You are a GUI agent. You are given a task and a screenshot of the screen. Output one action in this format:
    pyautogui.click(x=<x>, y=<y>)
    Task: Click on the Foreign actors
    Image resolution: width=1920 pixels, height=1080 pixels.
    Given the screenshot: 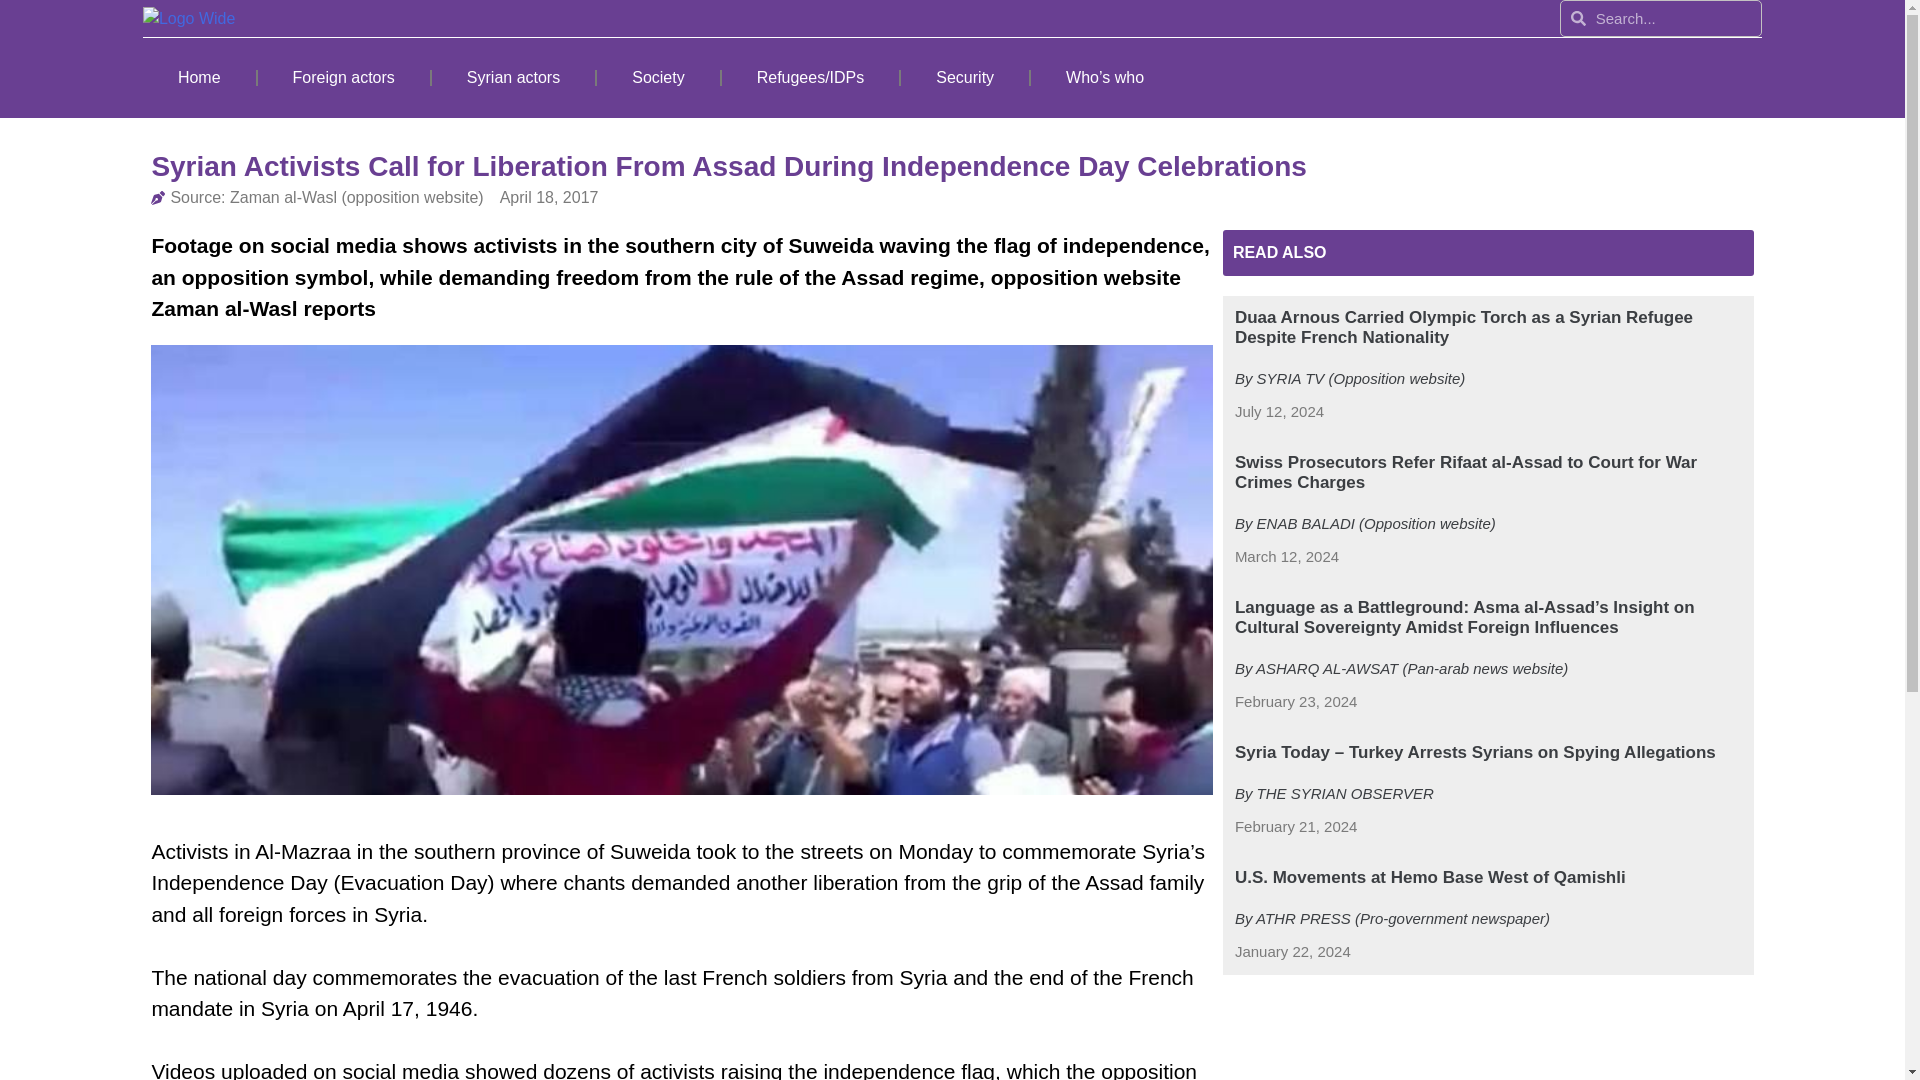 What is the action you would take?
    pyautogui.click(x=344, y=78)
    